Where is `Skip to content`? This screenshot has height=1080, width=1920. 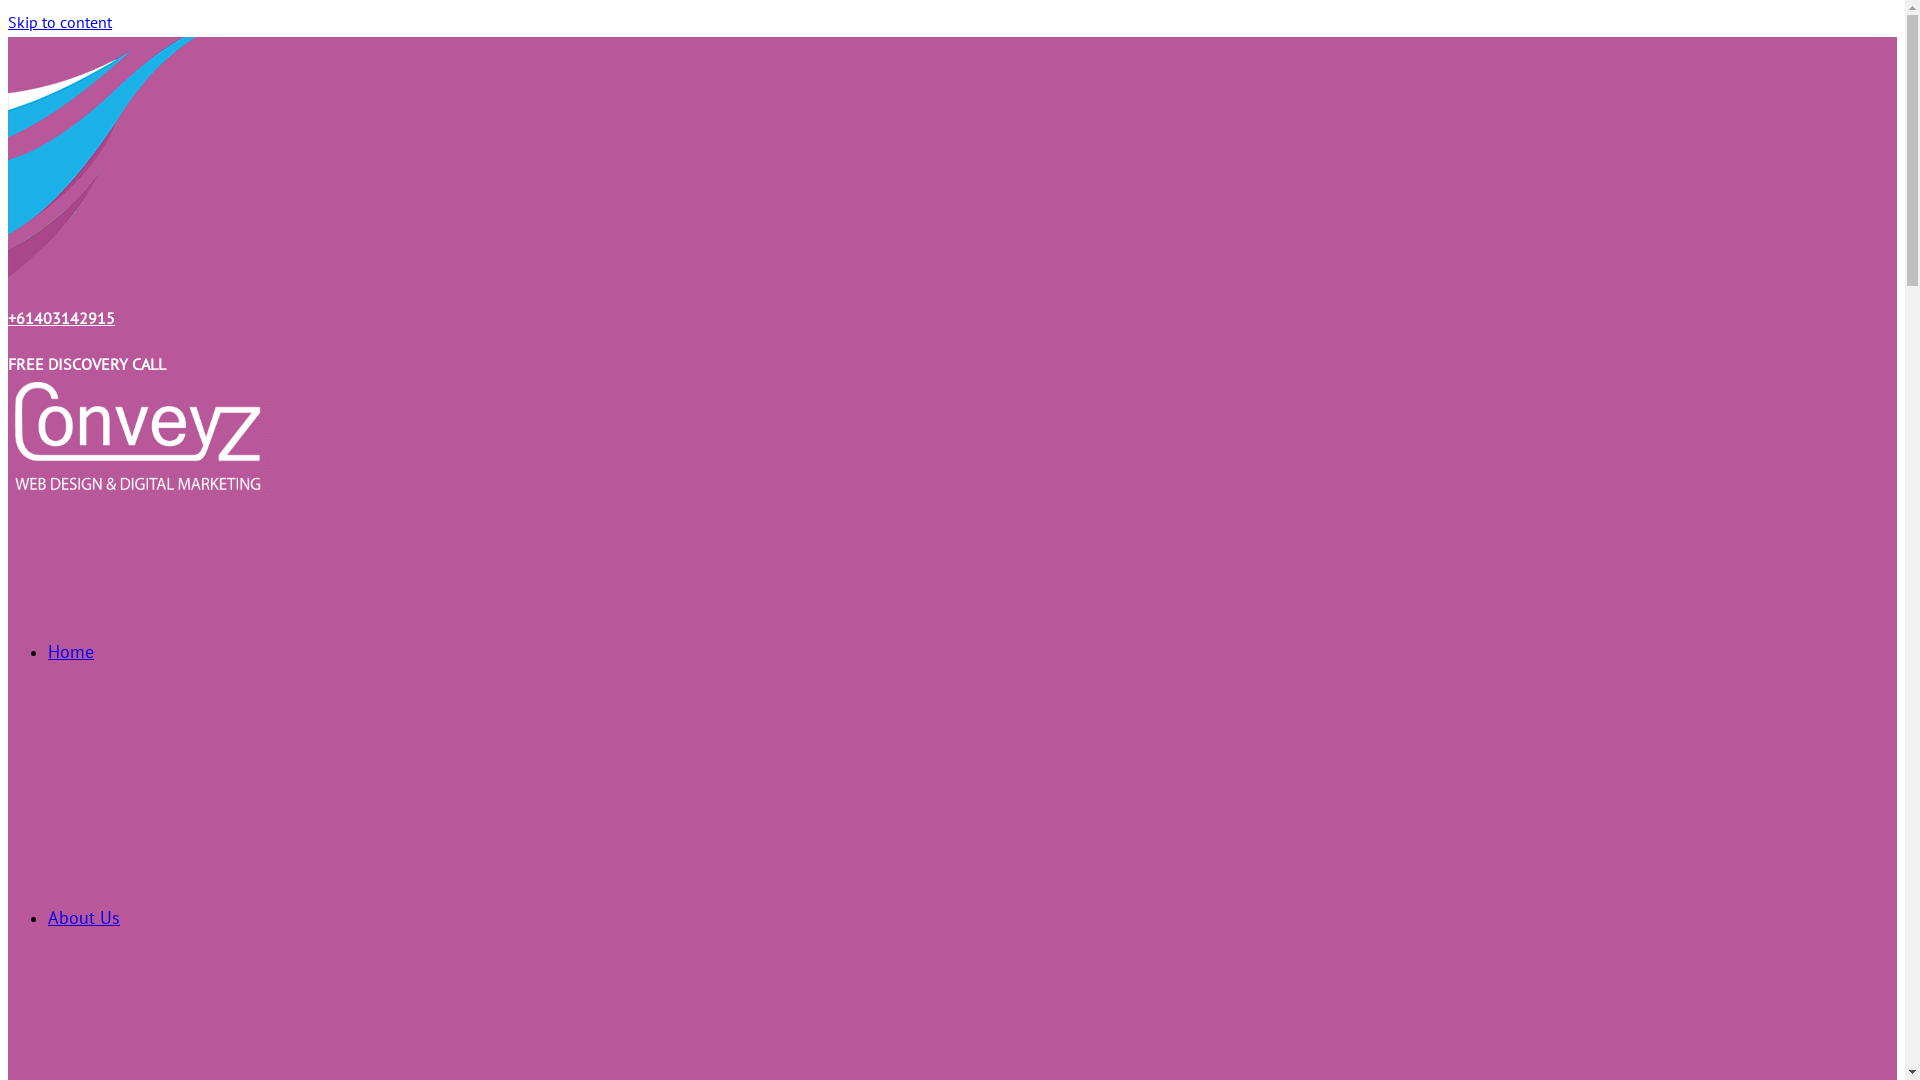 Skip to content is located at coordinates (60, 22).